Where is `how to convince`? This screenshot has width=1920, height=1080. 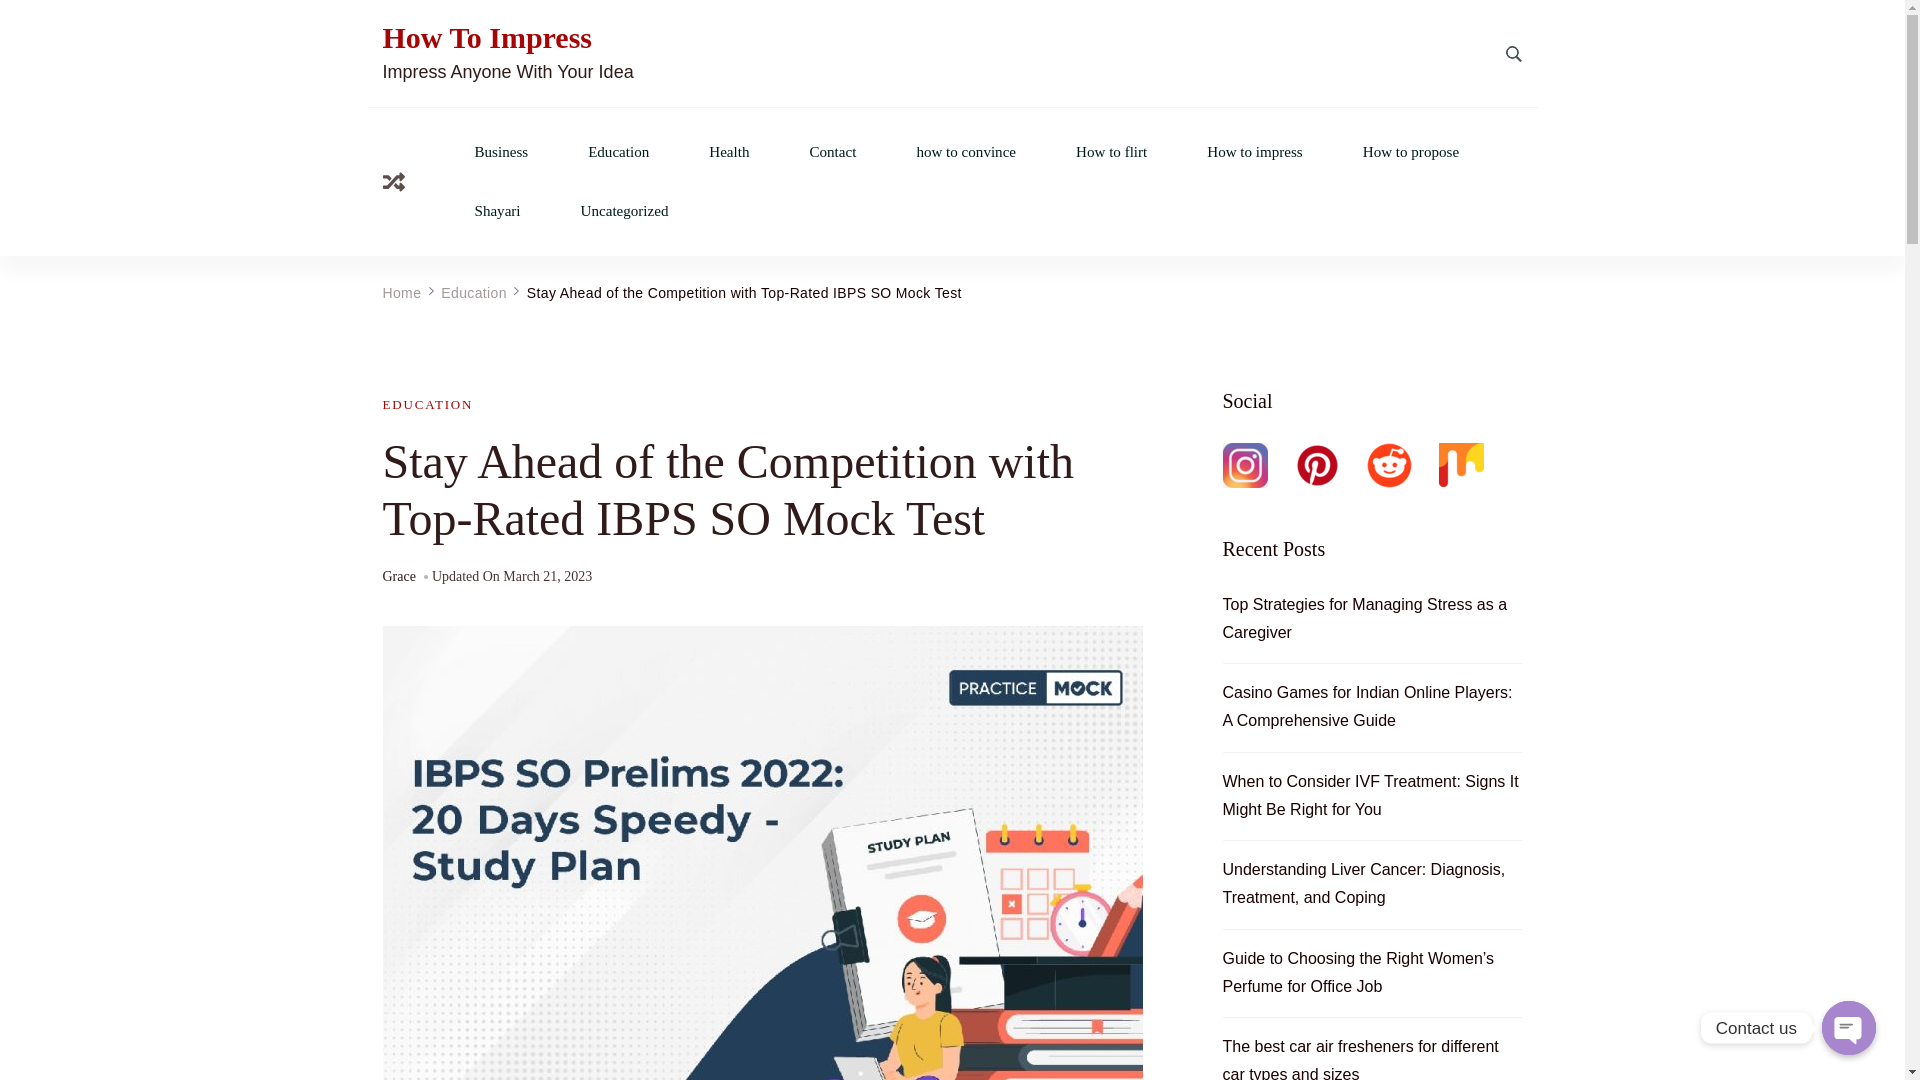
how to convince is located at coordinates (965, 150).